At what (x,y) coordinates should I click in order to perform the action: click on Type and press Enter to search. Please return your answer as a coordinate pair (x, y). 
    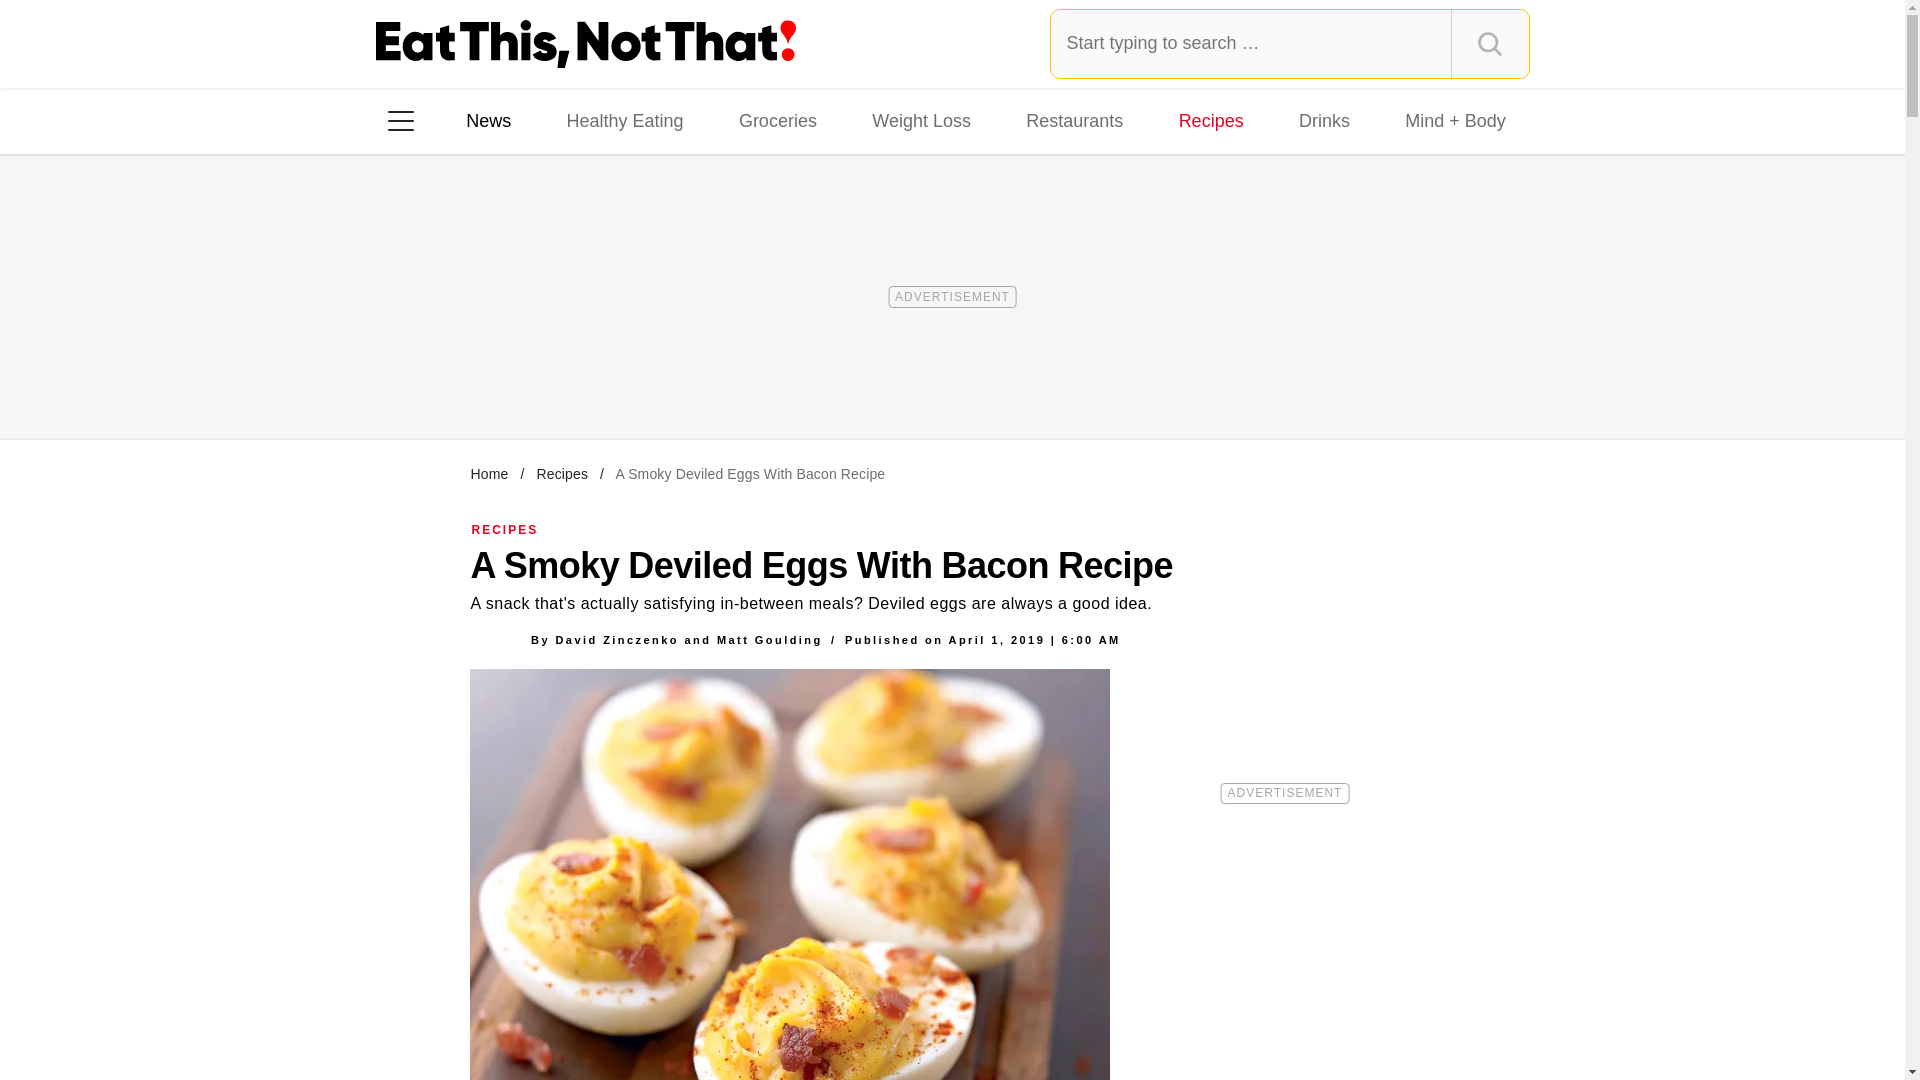
    Looking at the image, I should click on (1290, 43).